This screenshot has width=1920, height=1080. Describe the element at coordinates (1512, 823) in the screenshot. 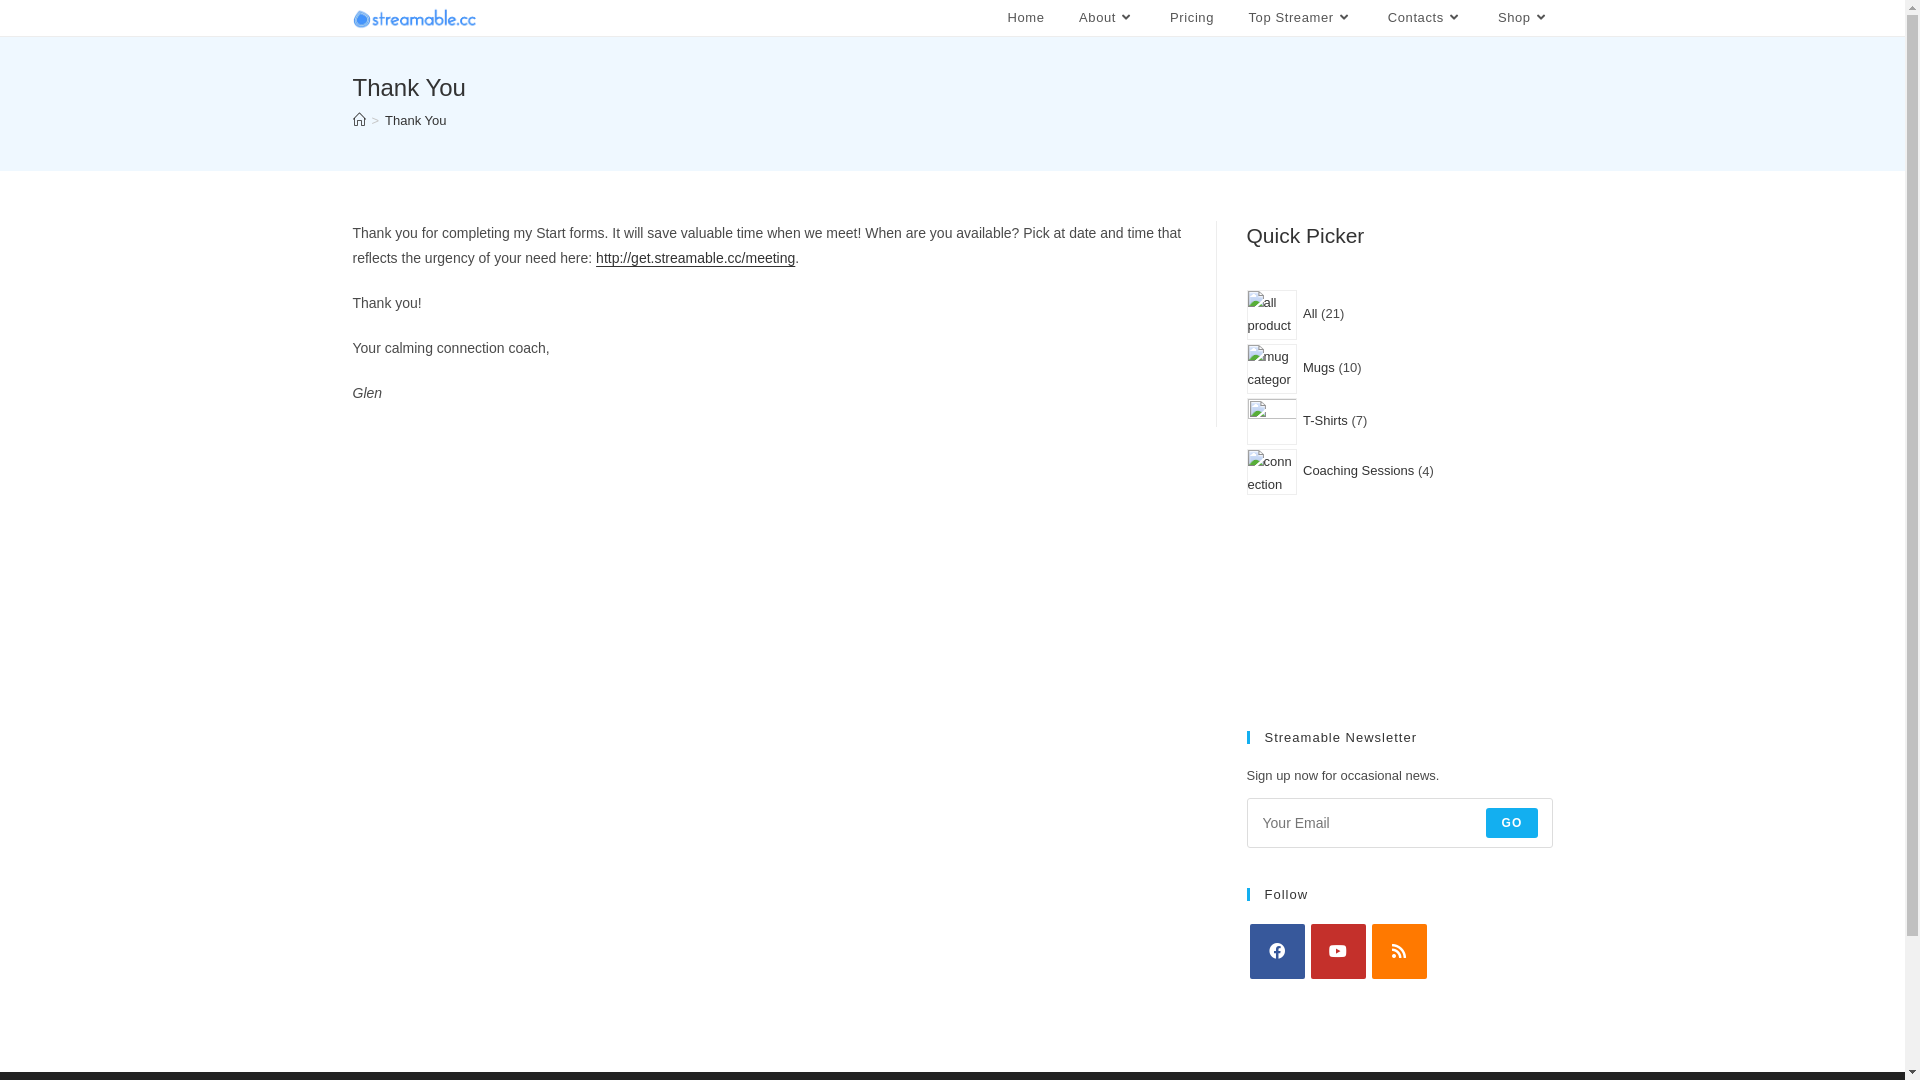

I see `GO` at that location.